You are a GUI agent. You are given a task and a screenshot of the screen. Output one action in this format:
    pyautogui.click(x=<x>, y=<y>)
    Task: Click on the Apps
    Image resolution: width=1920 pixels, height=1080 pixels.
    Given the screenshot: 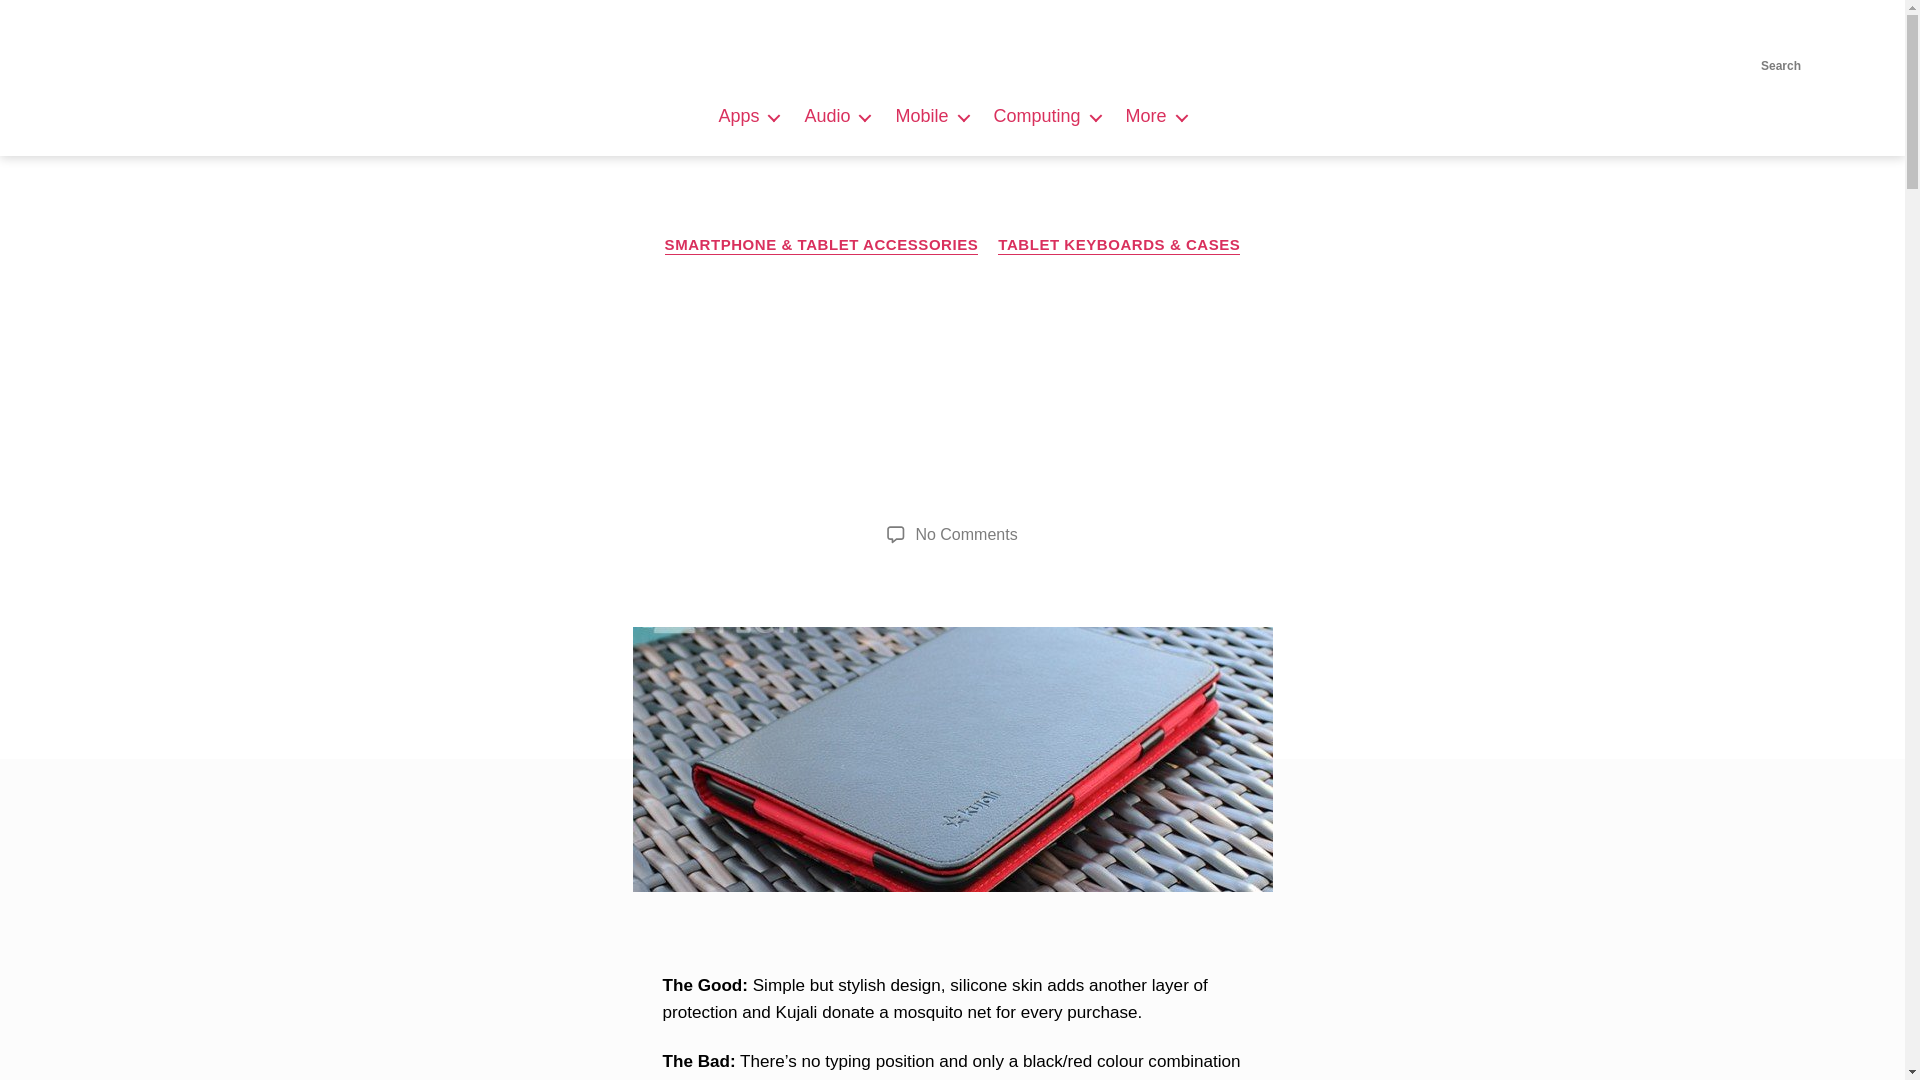 What is the action you would take?
    pyautogui.click(x=748, y=116)
    